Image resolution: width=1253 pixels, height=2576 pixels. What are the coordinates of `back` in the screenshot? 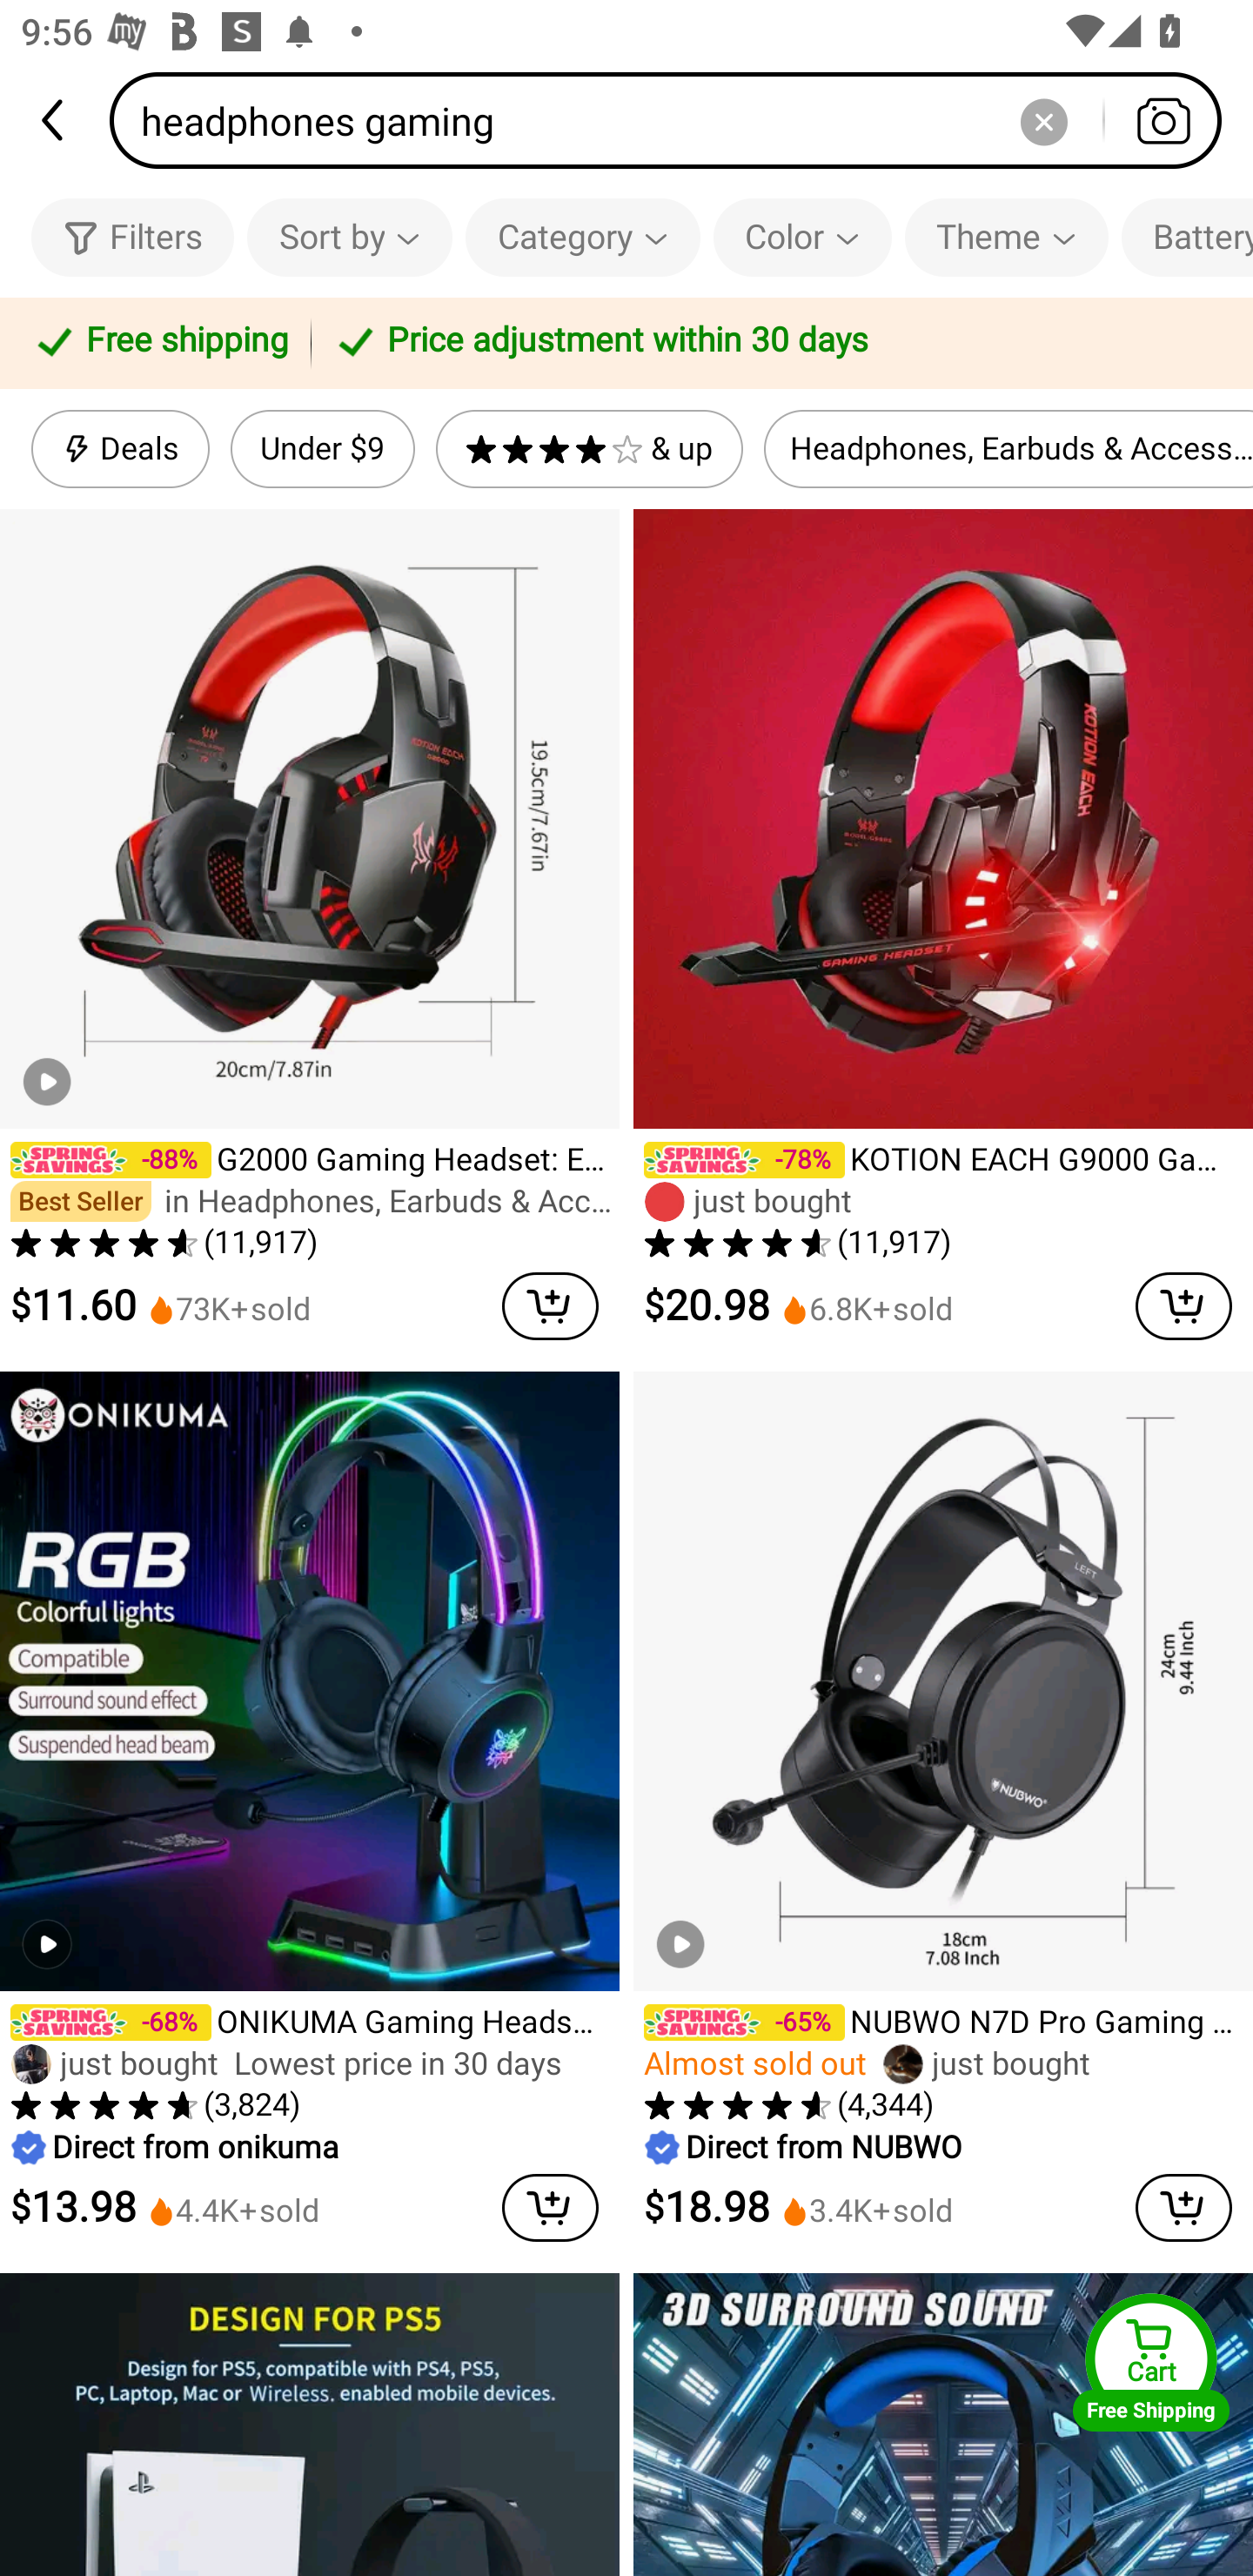 It's located at (55, 120).